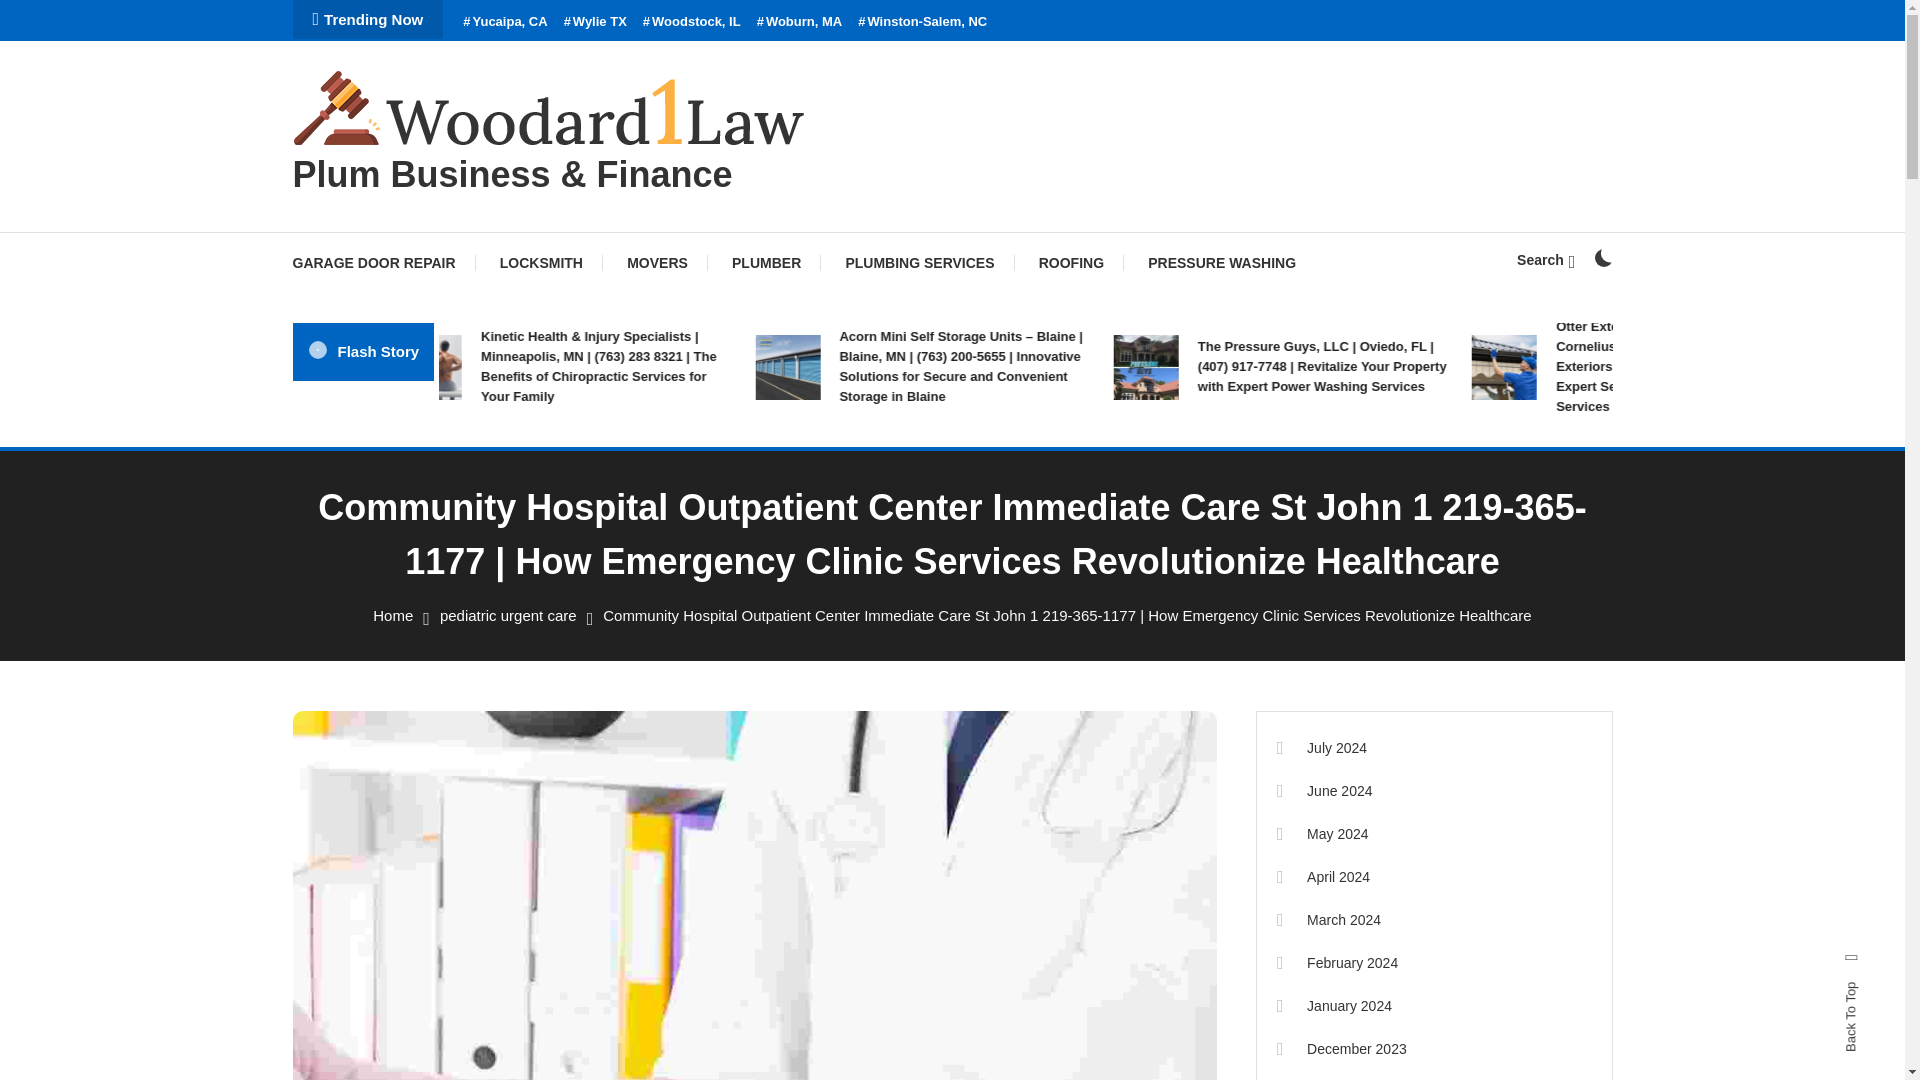 This screenshot has height=1080, width=1920. I want to click on ROOFING, so click(1071, 262).